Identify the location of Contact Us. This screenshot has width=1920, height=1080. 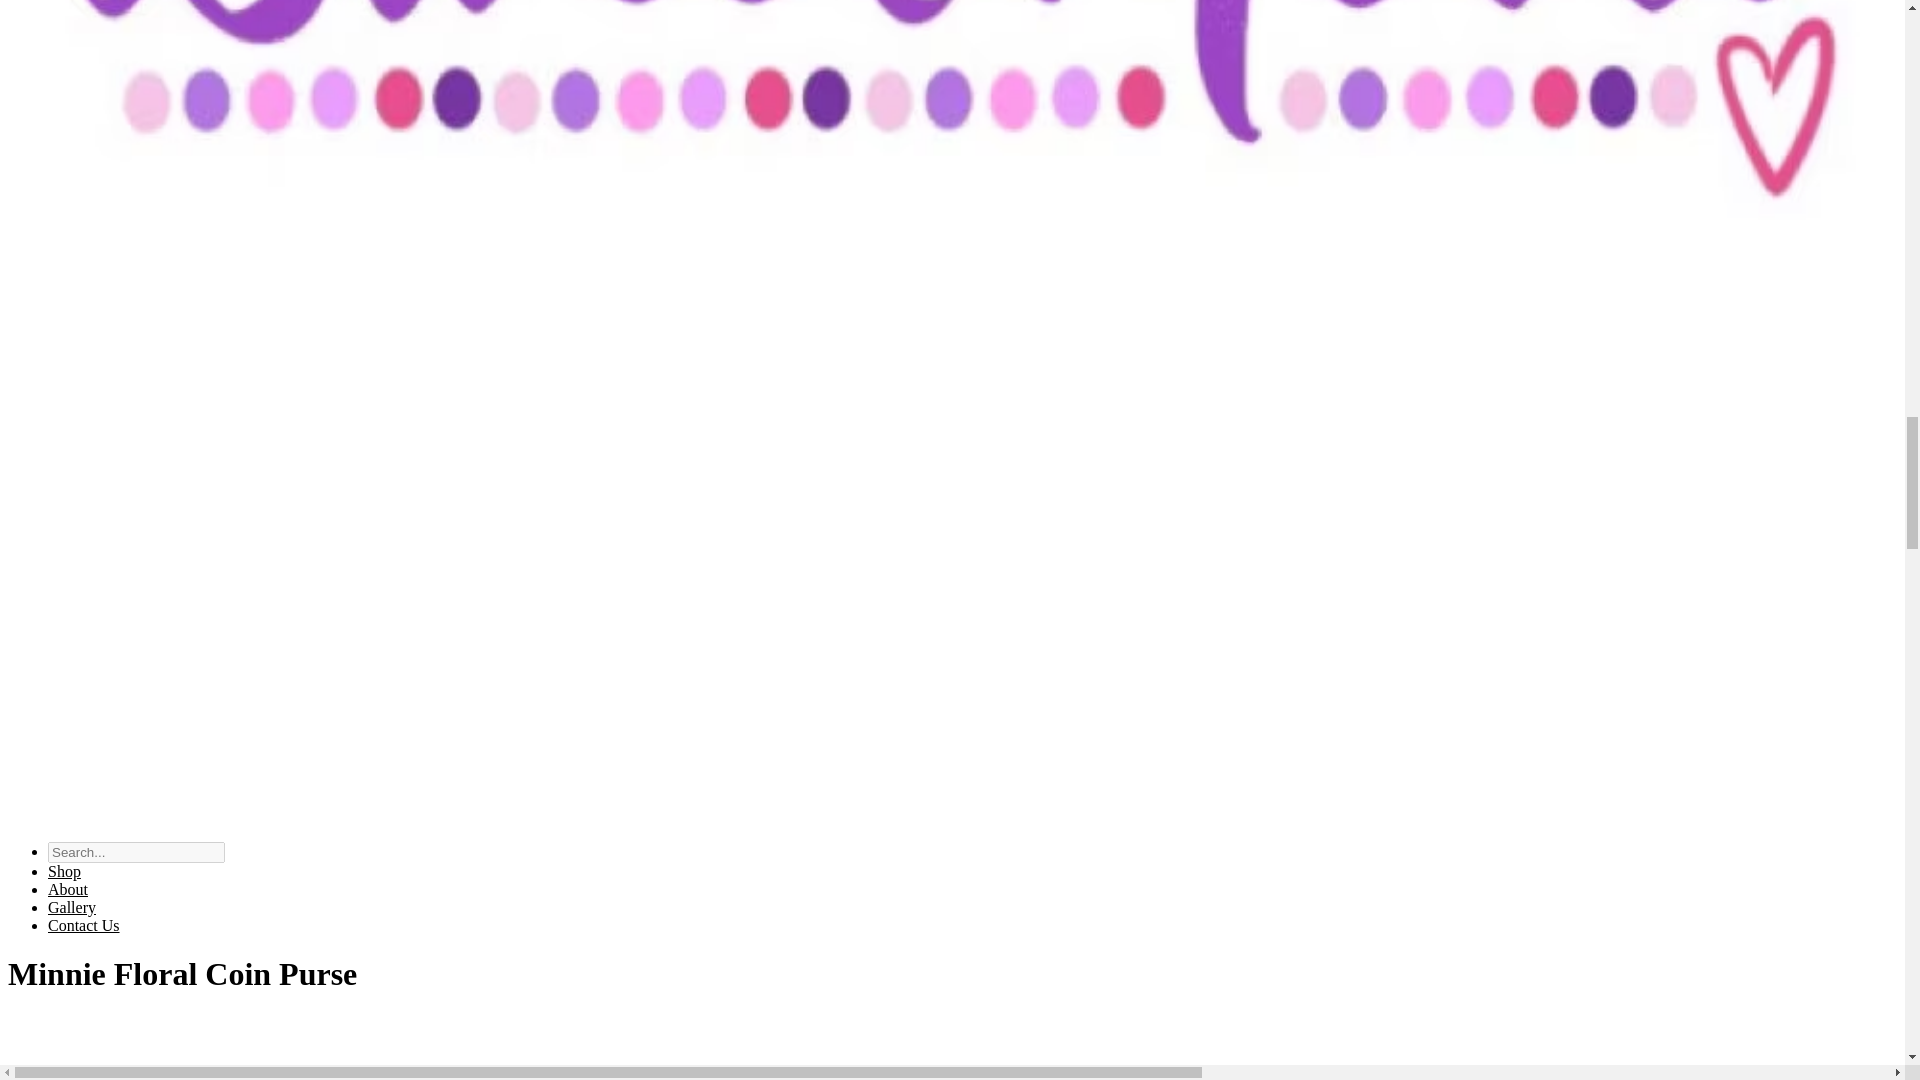
(84, 925).